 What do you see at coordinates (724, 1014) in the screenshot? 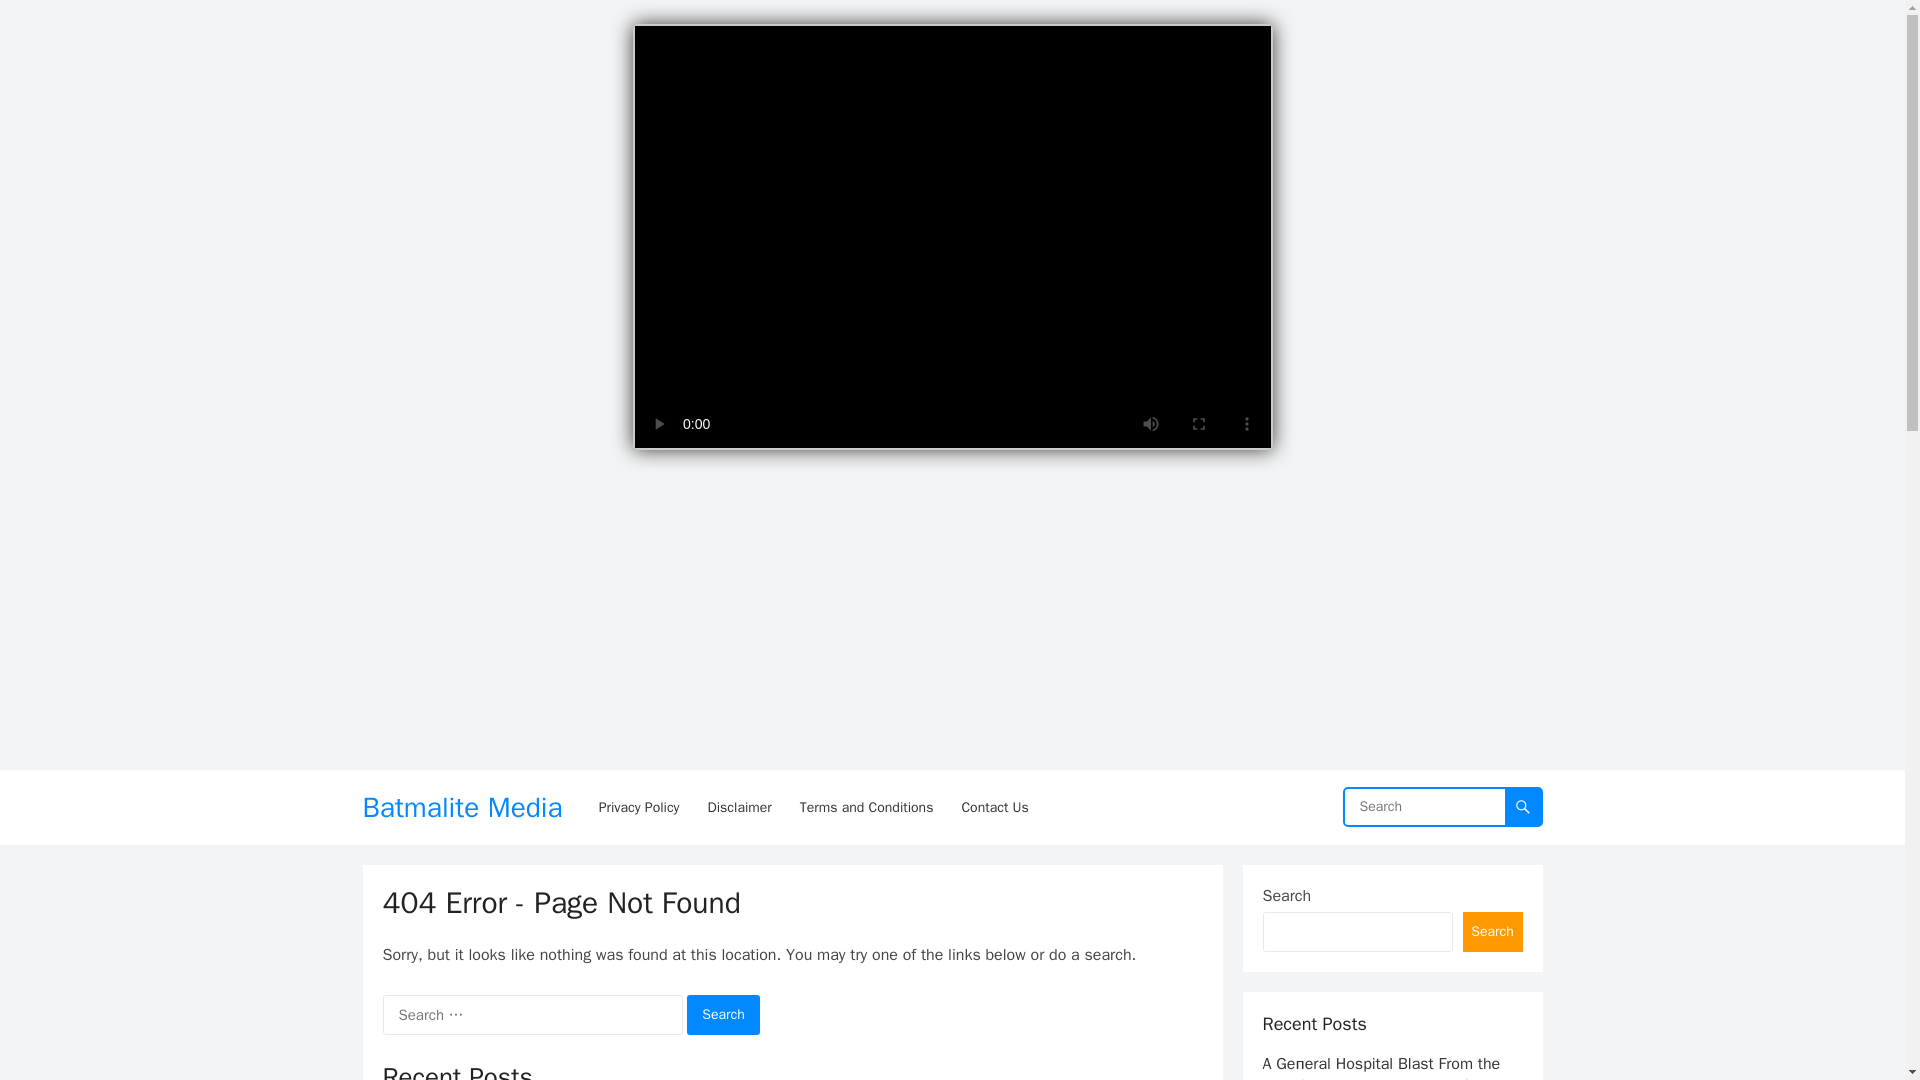
I see `Search` at bounding box center [724, 1014].